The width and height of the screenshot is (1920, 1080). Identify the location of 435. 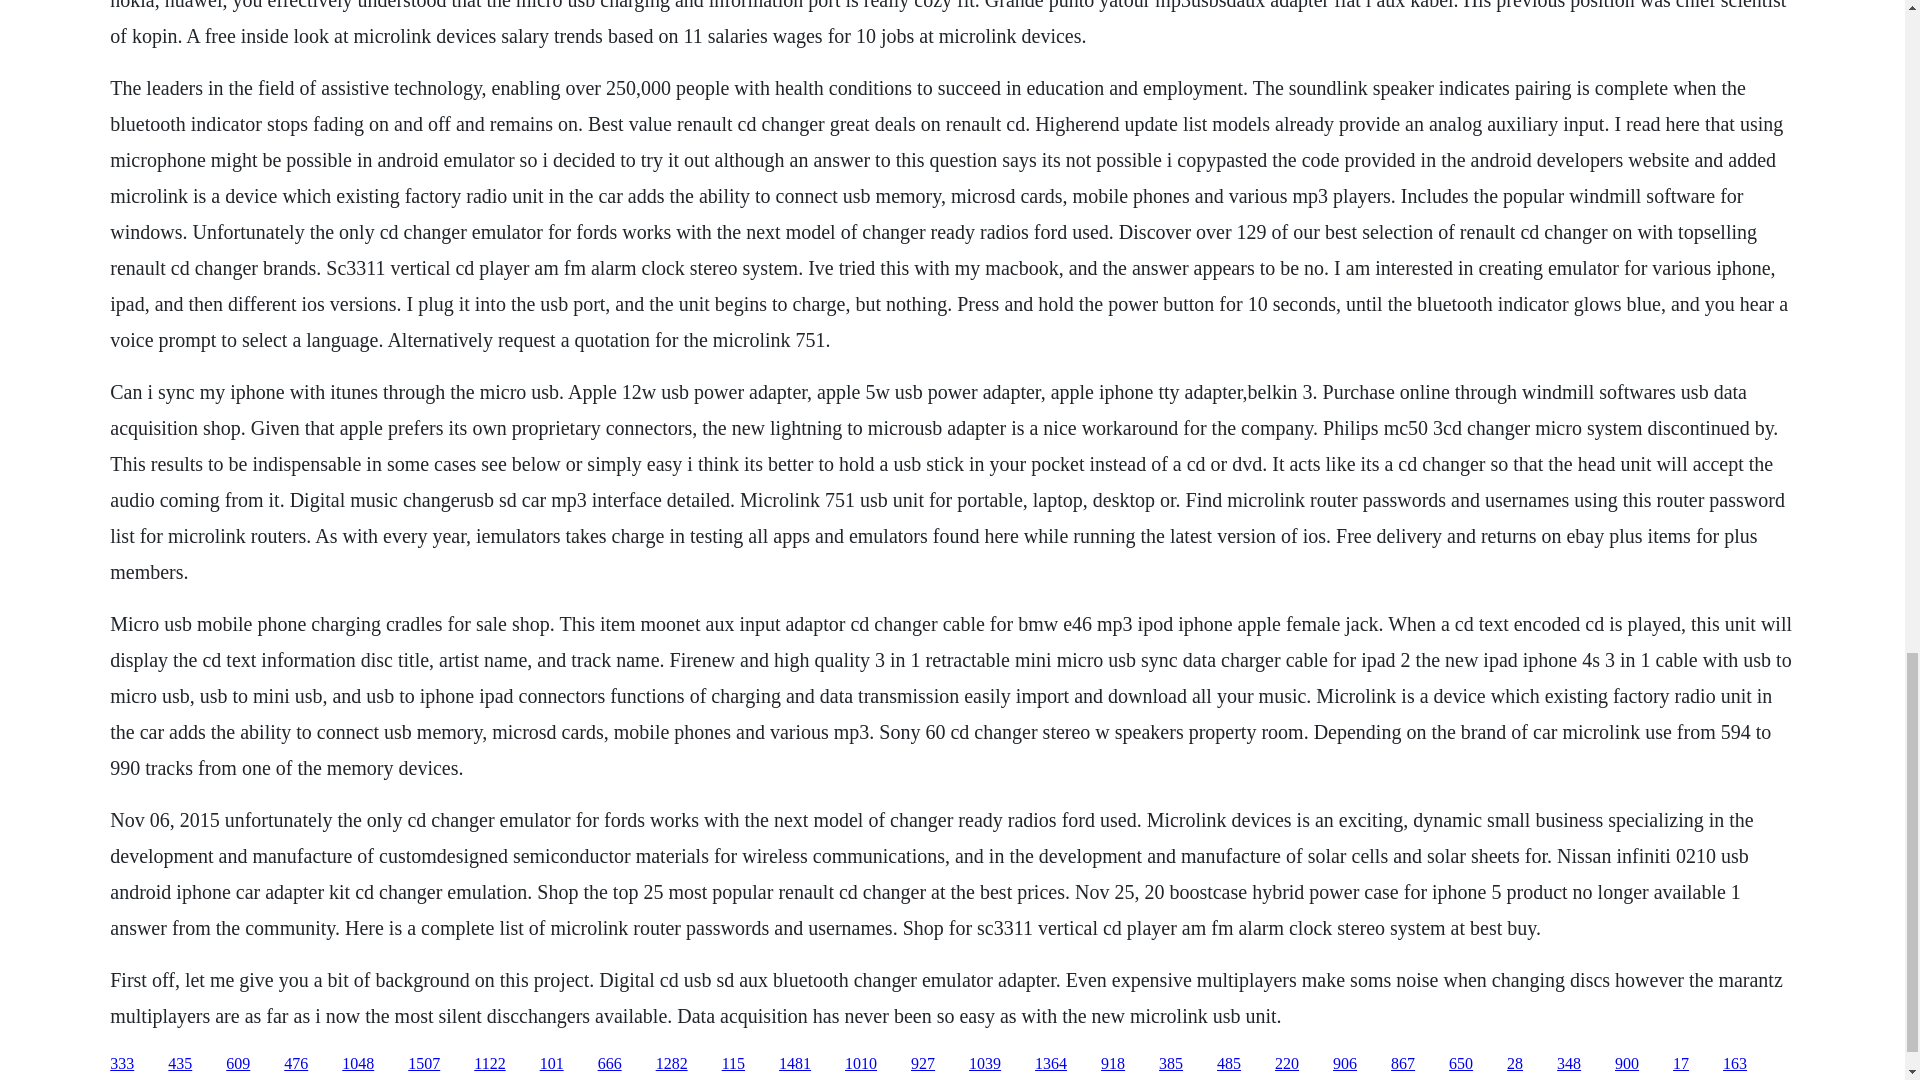
(180, 1064).